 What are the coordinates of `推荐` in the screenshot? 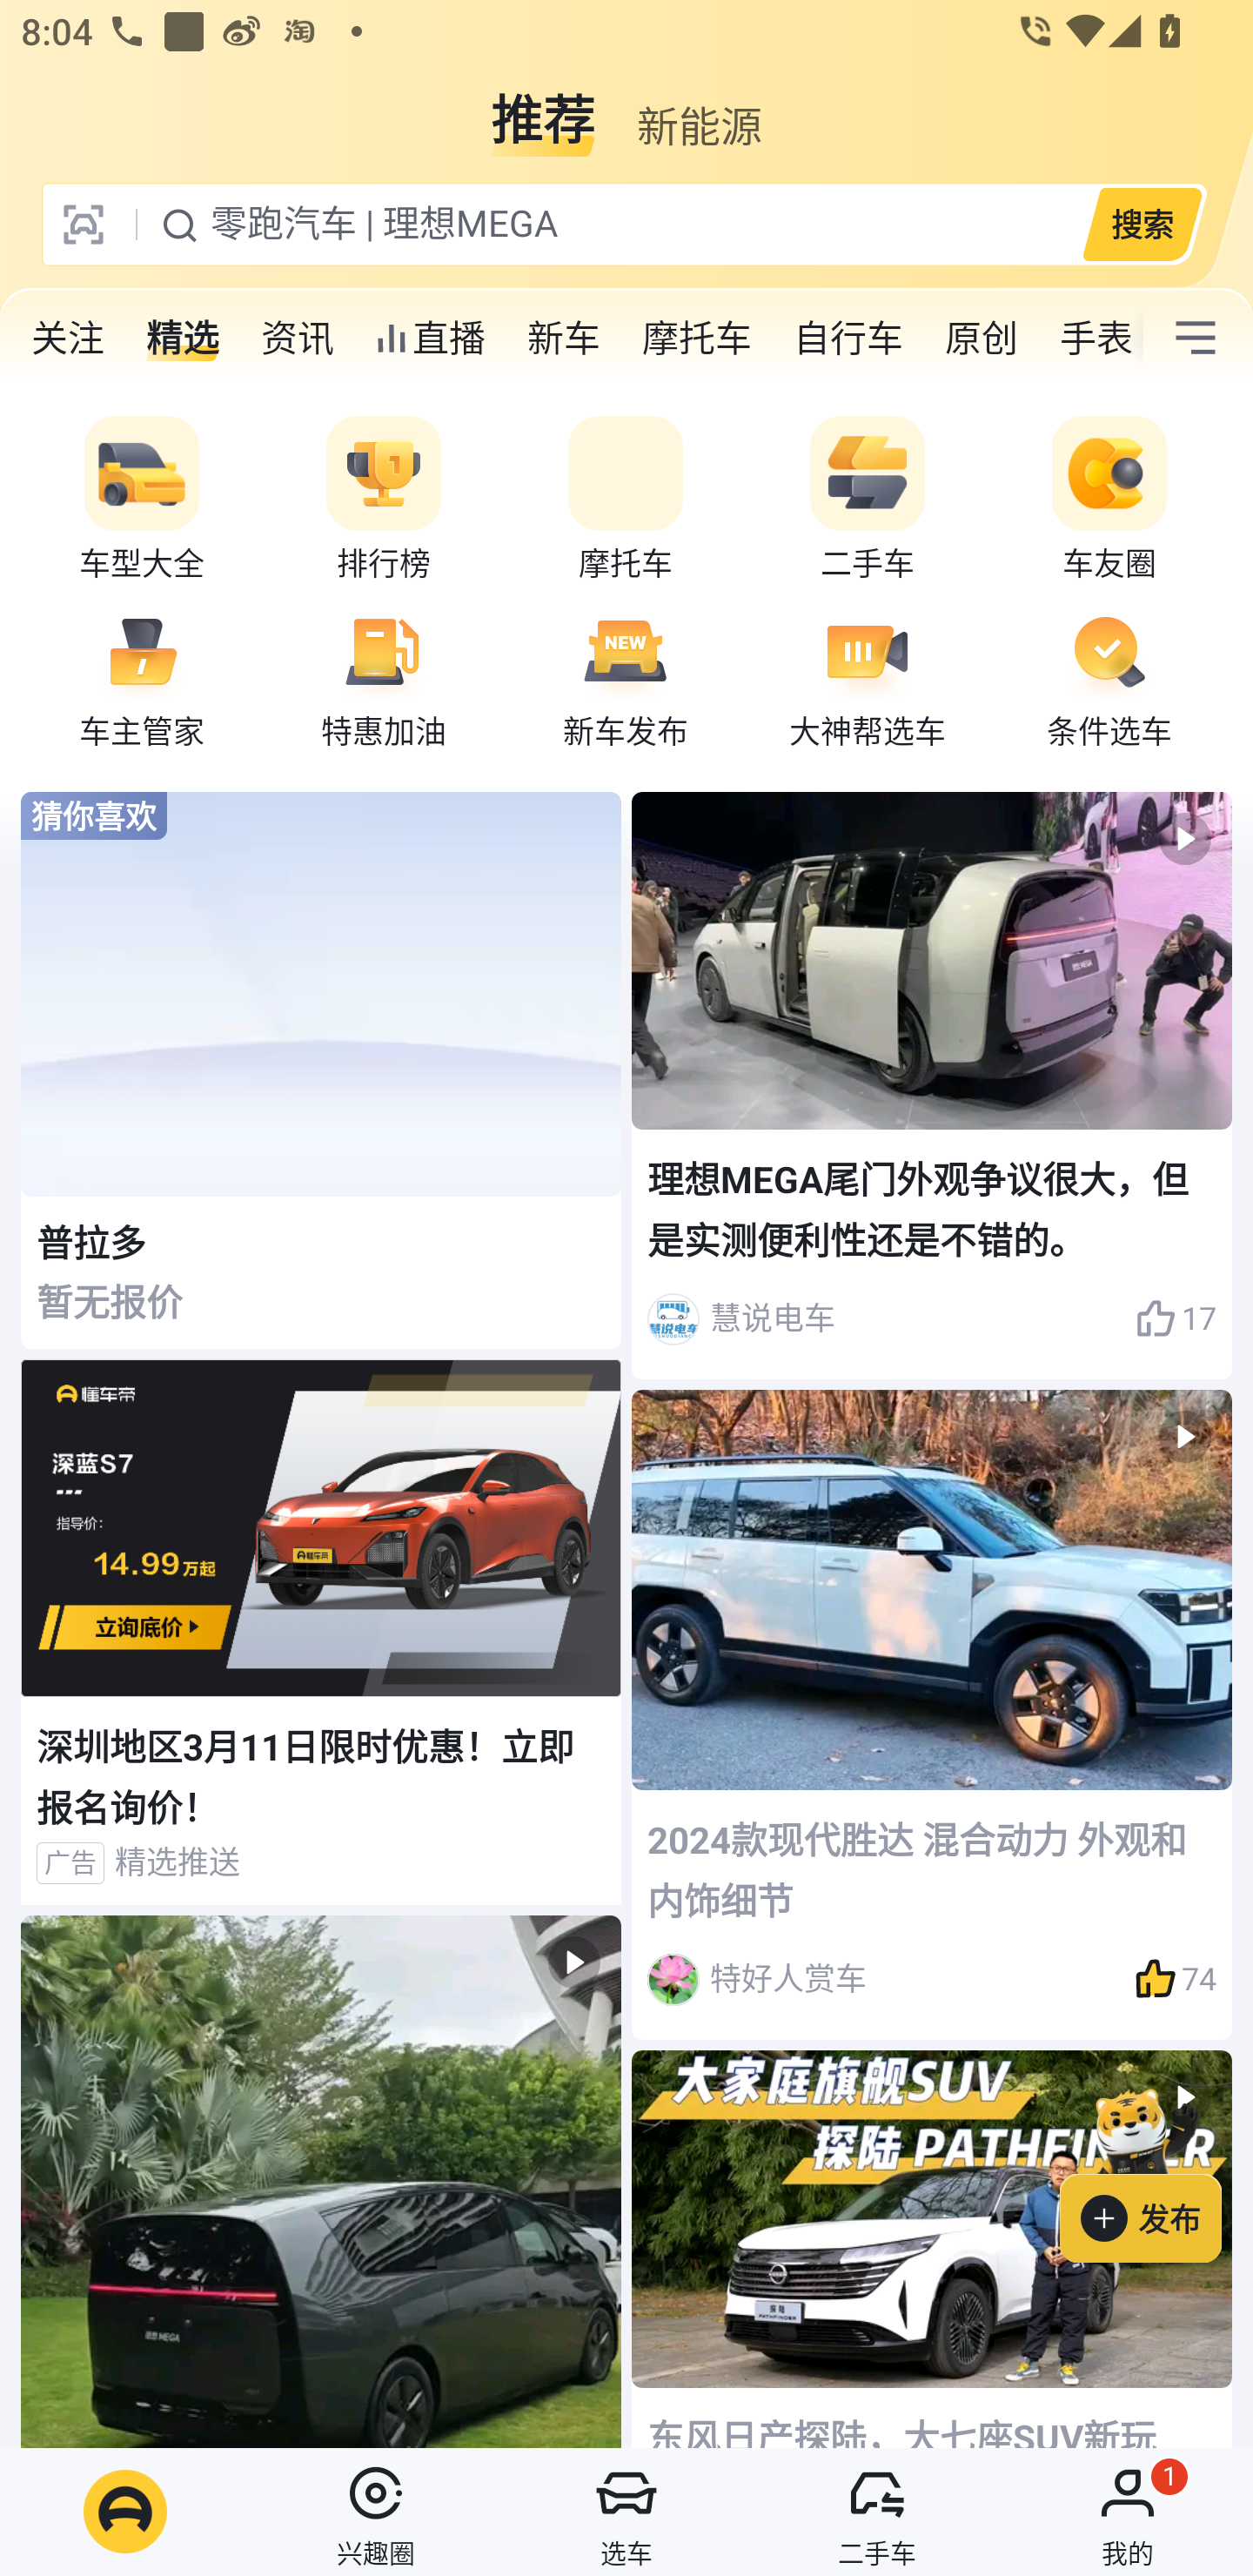 It's located at (543, 108).